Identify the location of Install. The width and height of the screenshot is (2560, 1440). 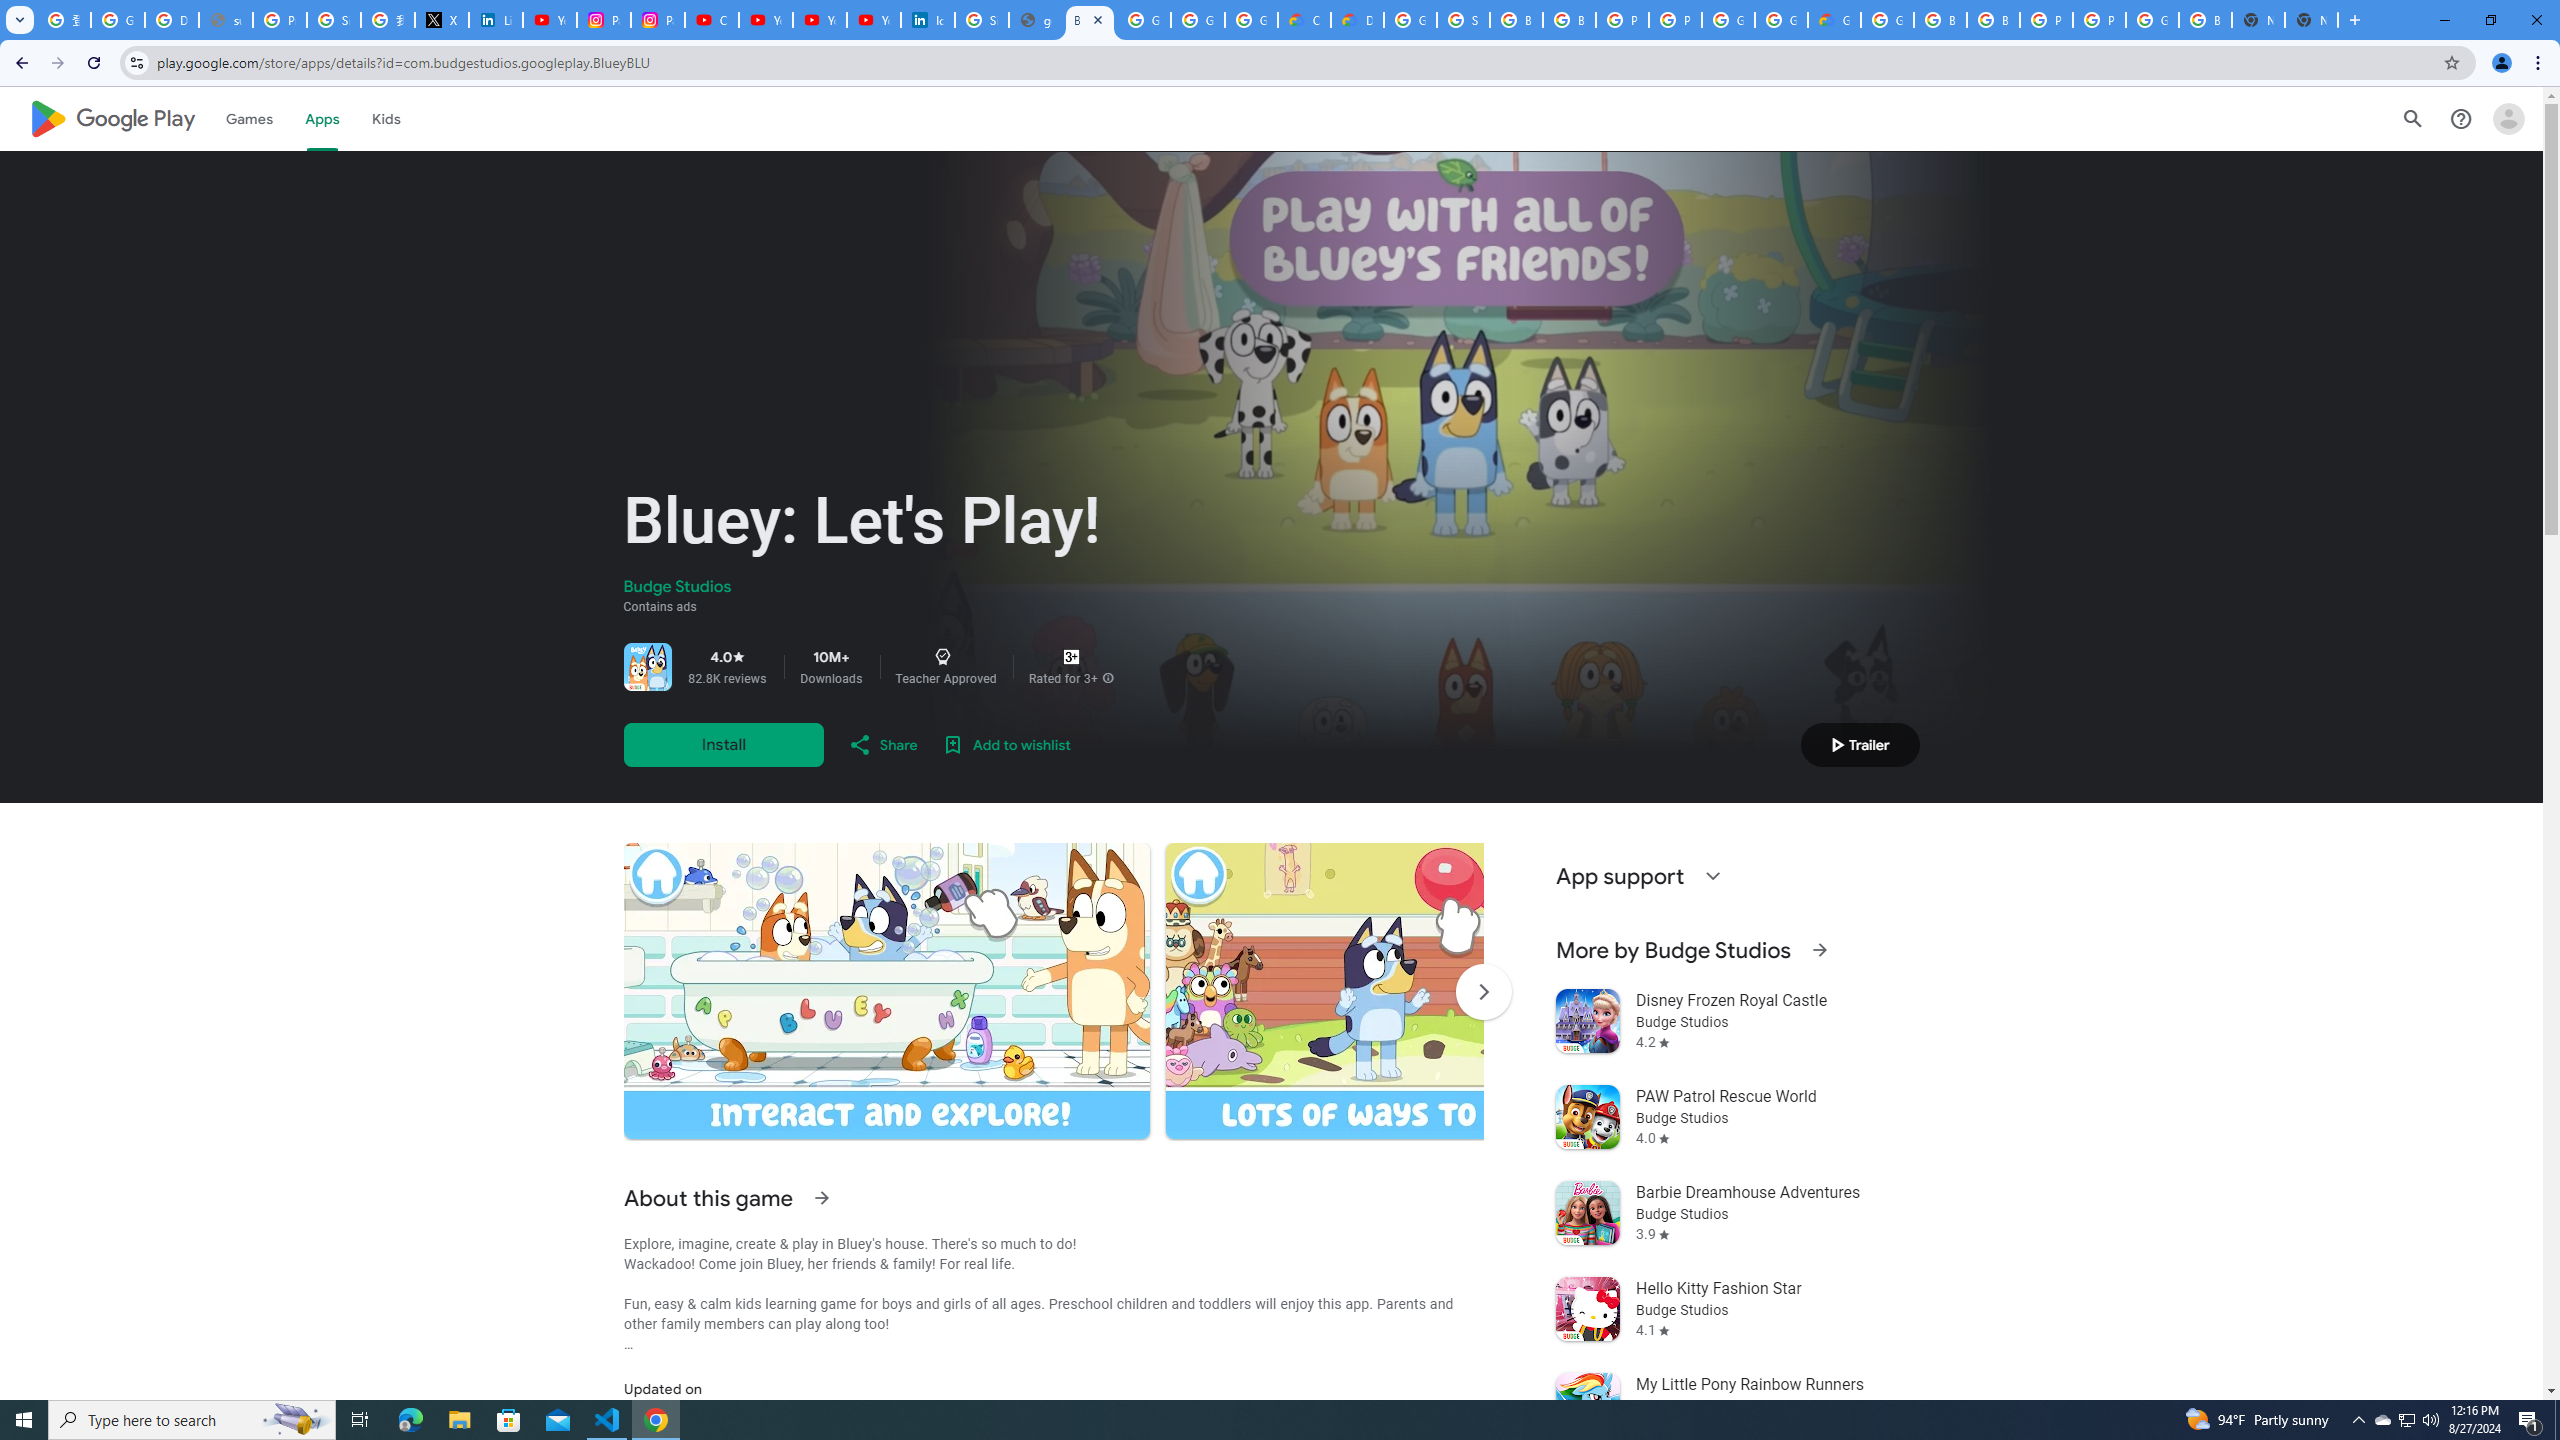
(723, 744).